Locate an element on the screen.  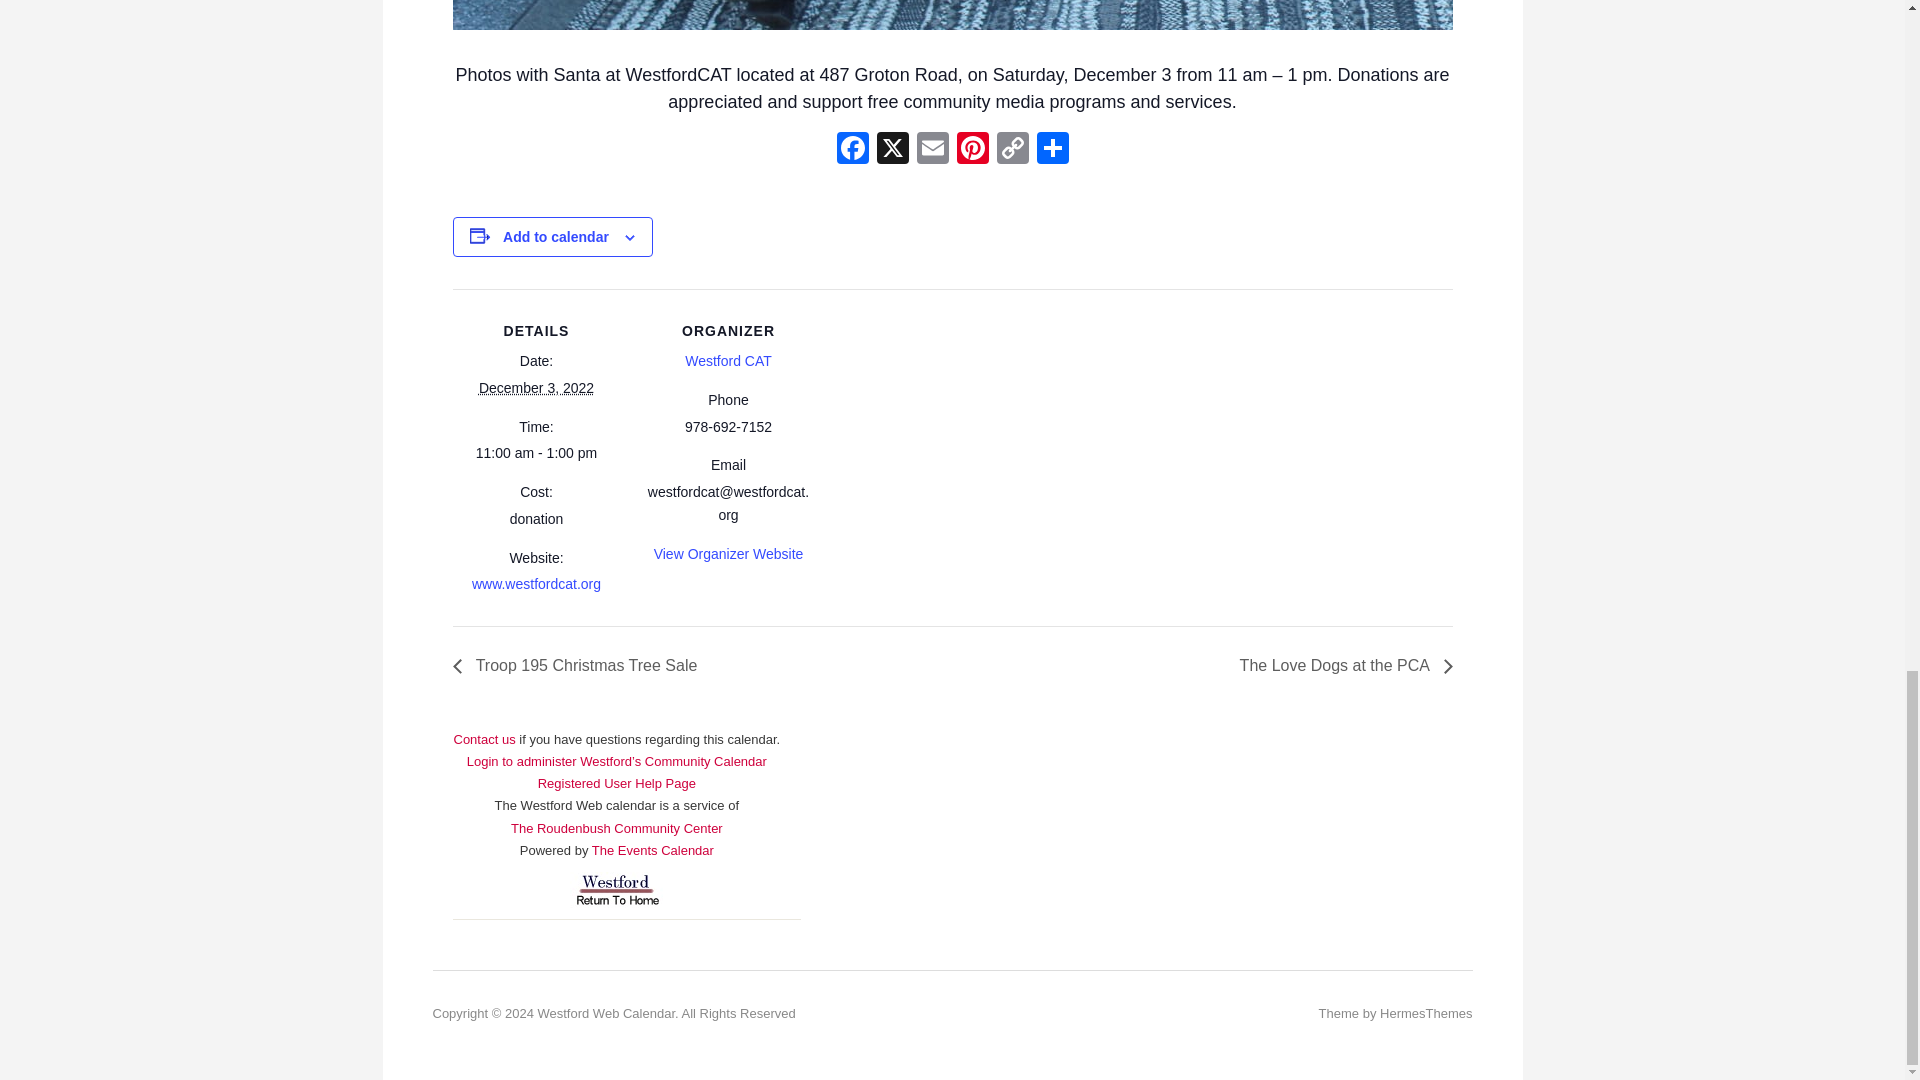
2022-12-03 is located at coordinates (536, 453).